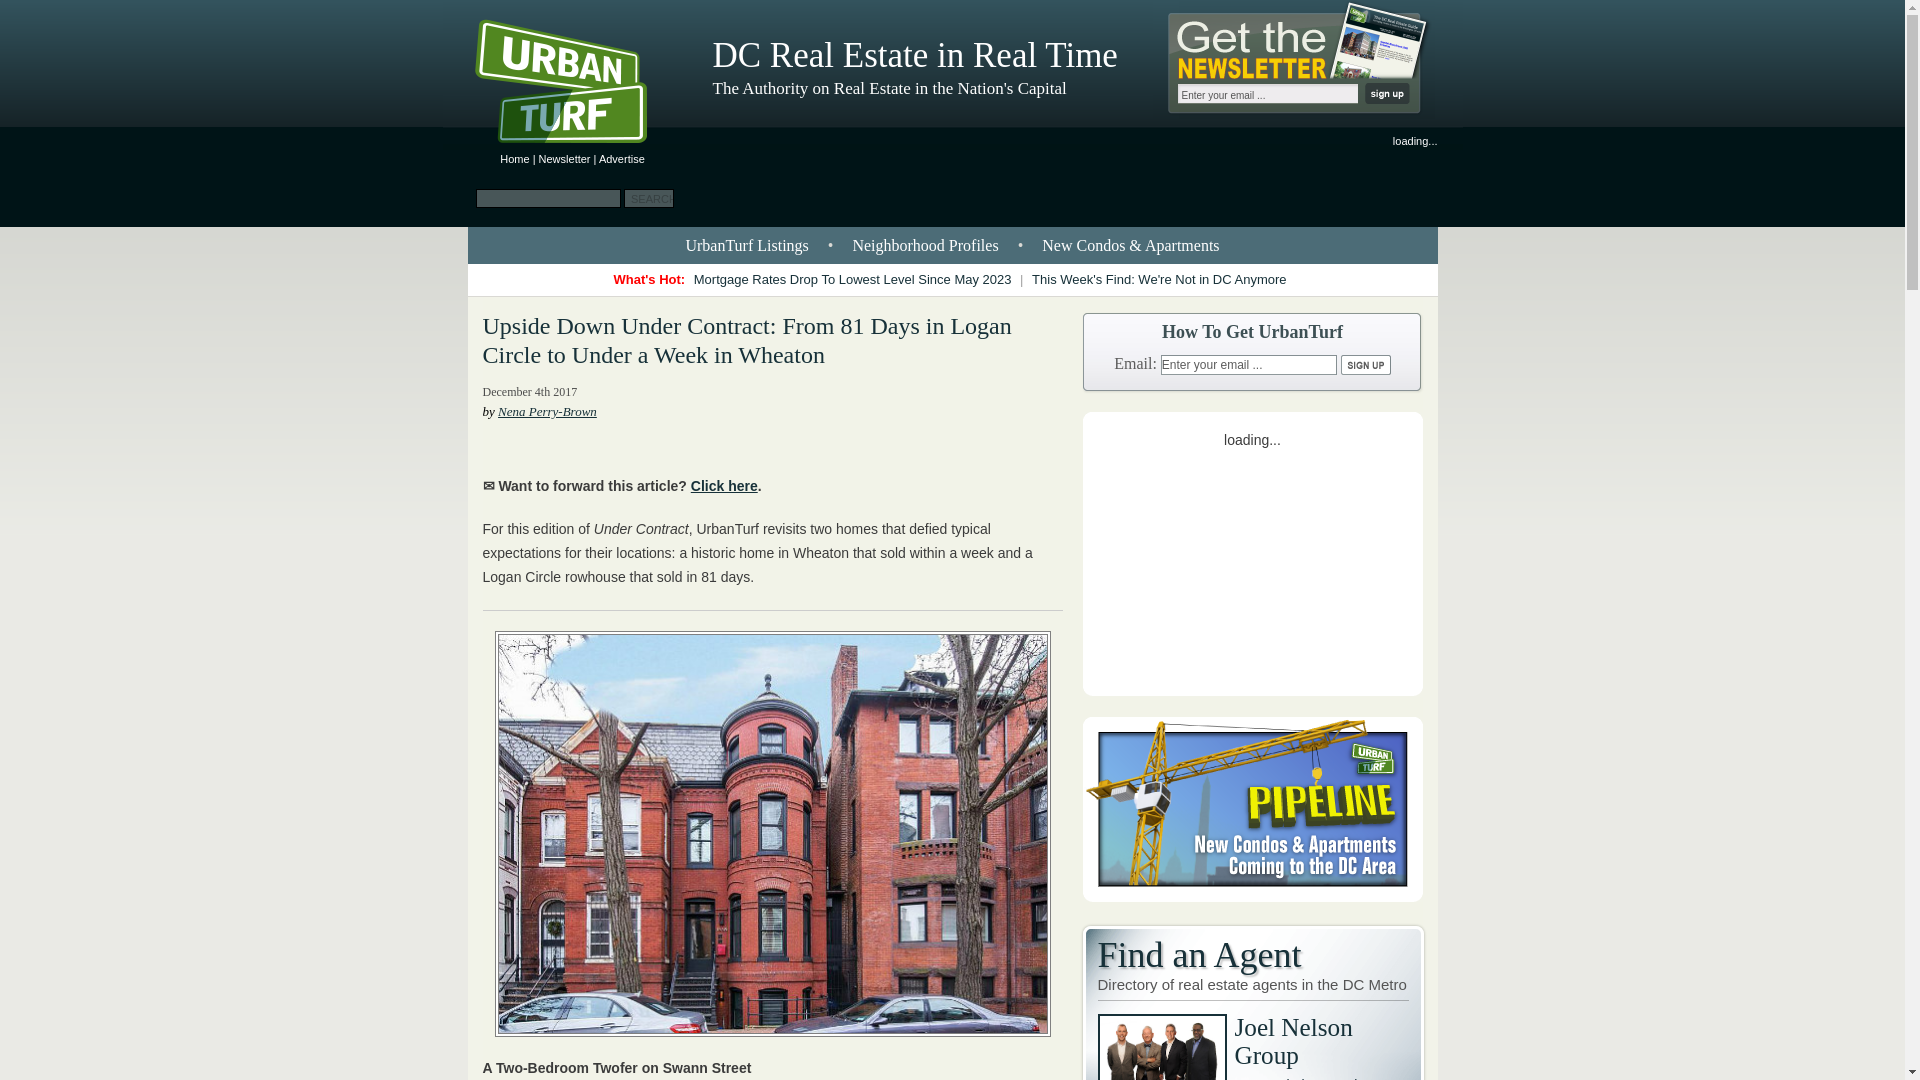  I want to click on Permalink, so click(746, 340).